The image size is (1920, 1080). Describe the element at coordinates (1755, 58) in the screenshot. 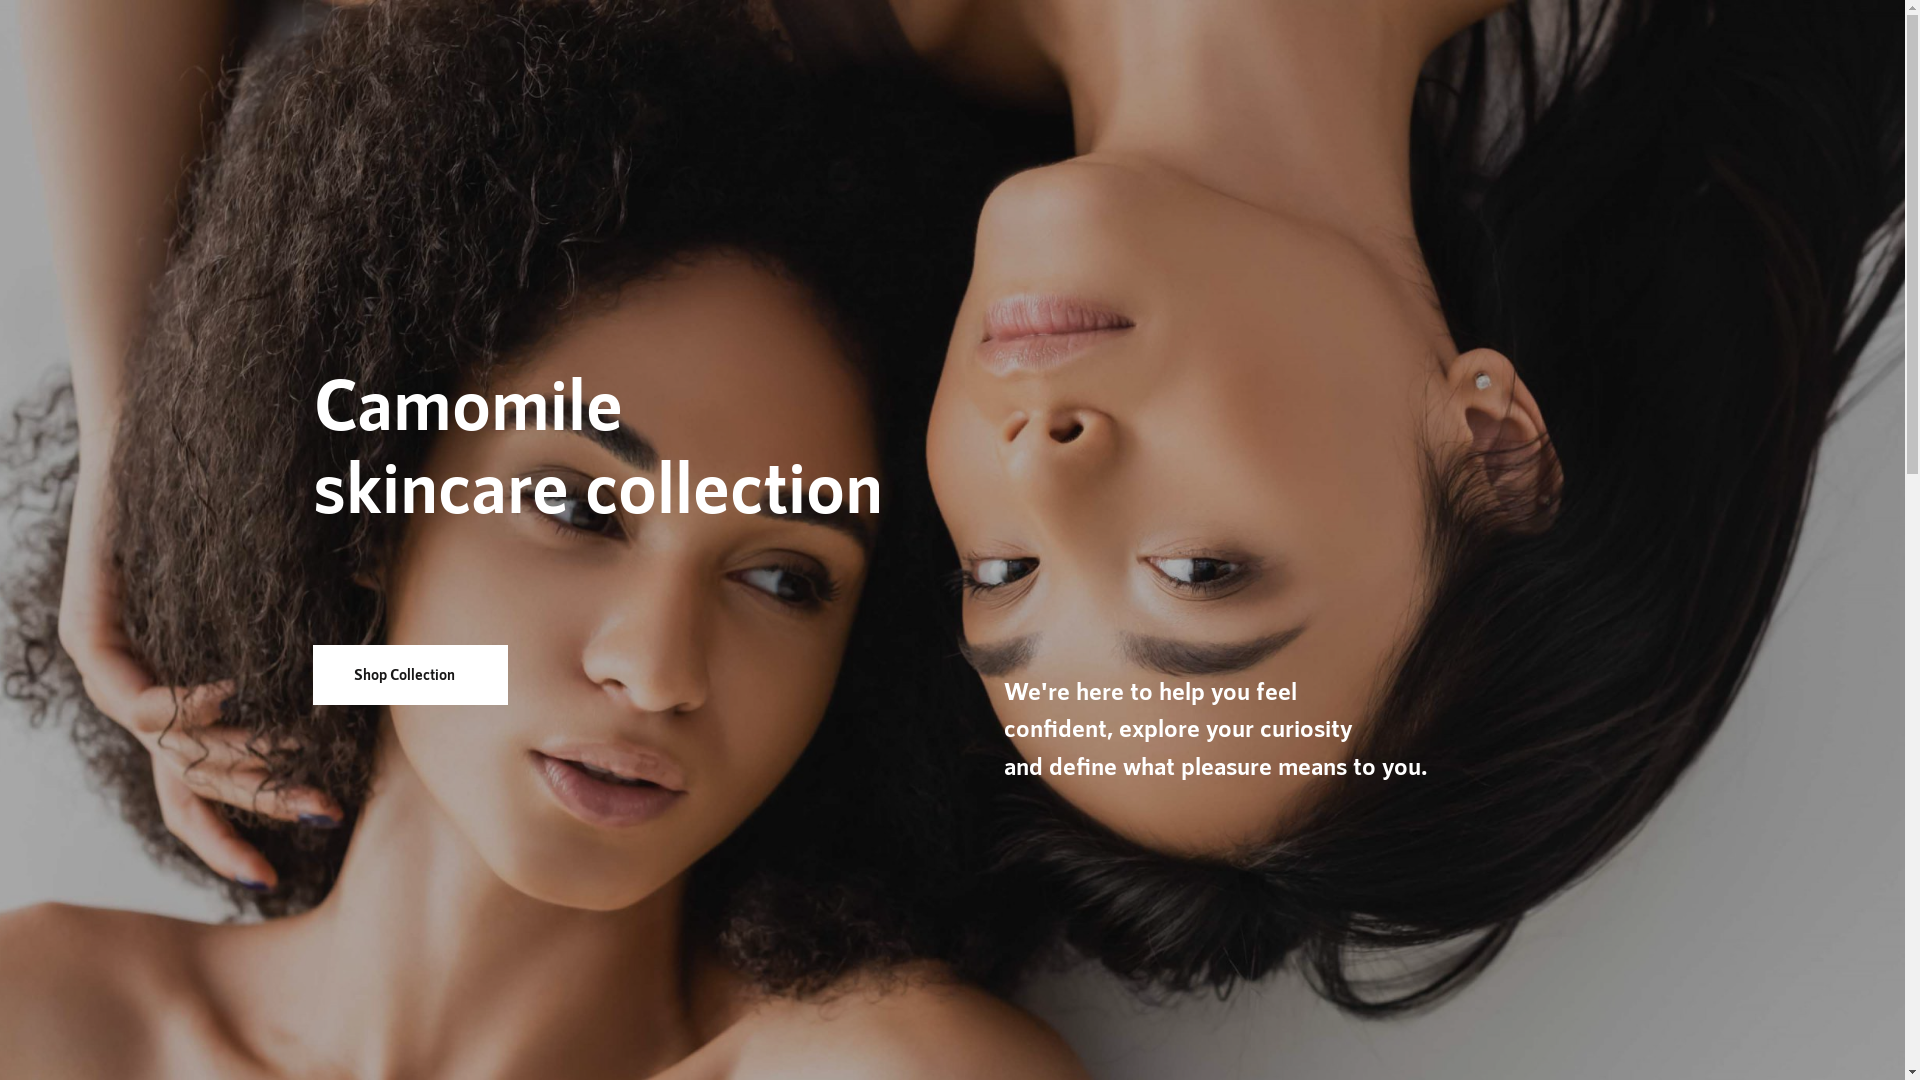

I see `My Account` at that location.